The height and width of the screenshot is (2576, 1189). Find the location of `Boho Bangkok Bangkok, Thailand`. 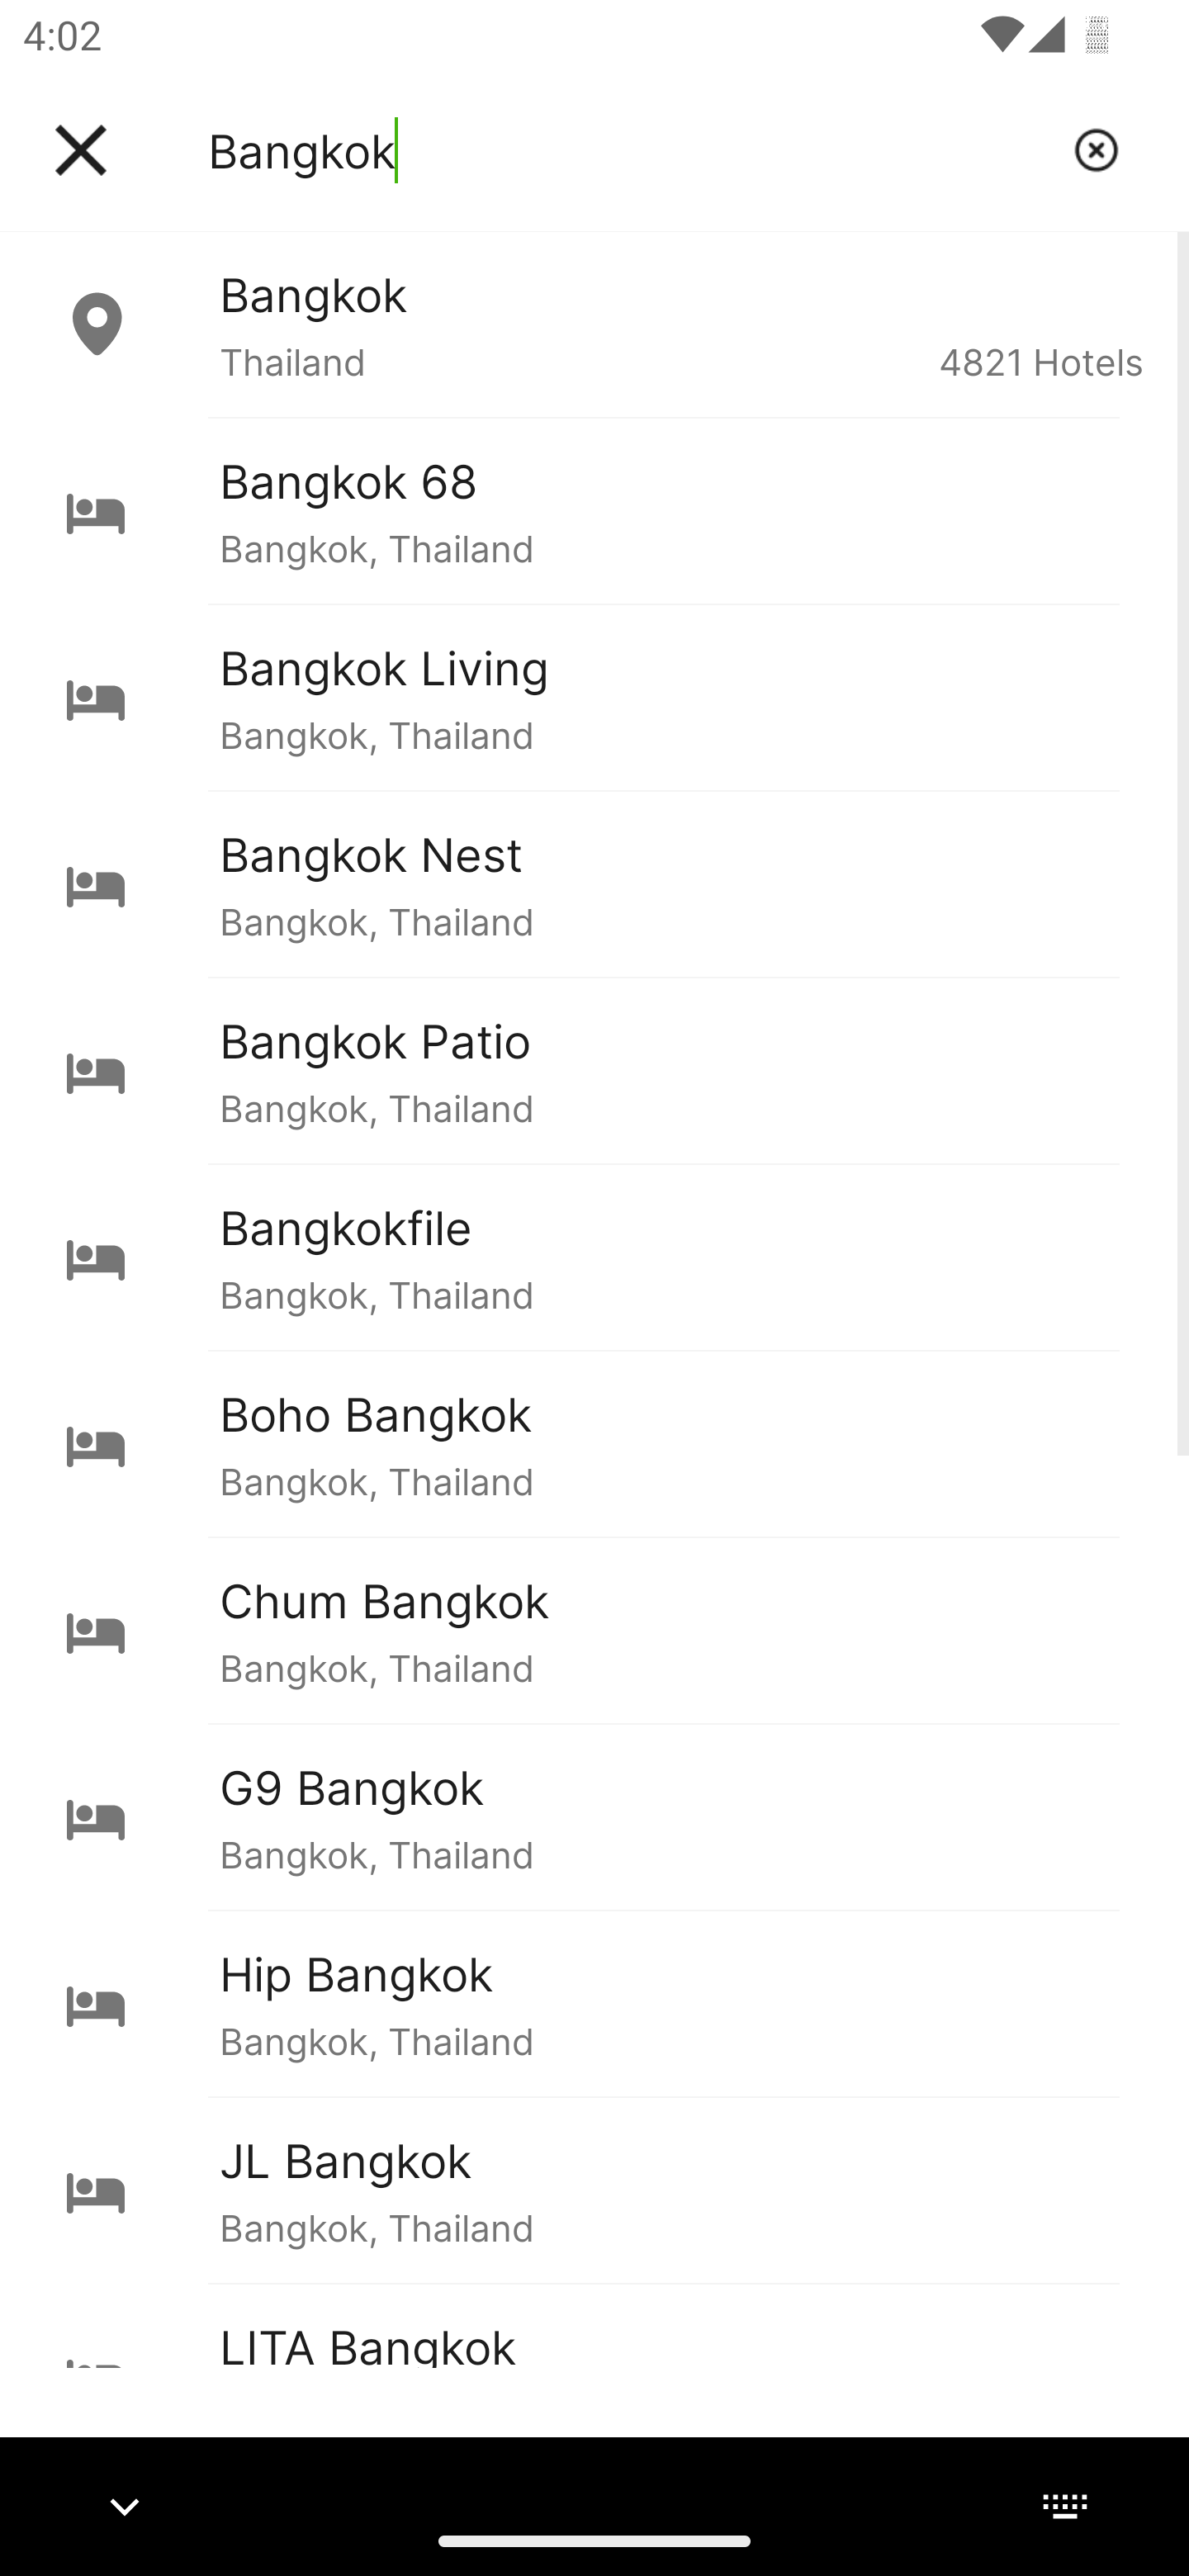

Boho Bangkok Bangkok, Thailand is located at coordinates (594, 1443).